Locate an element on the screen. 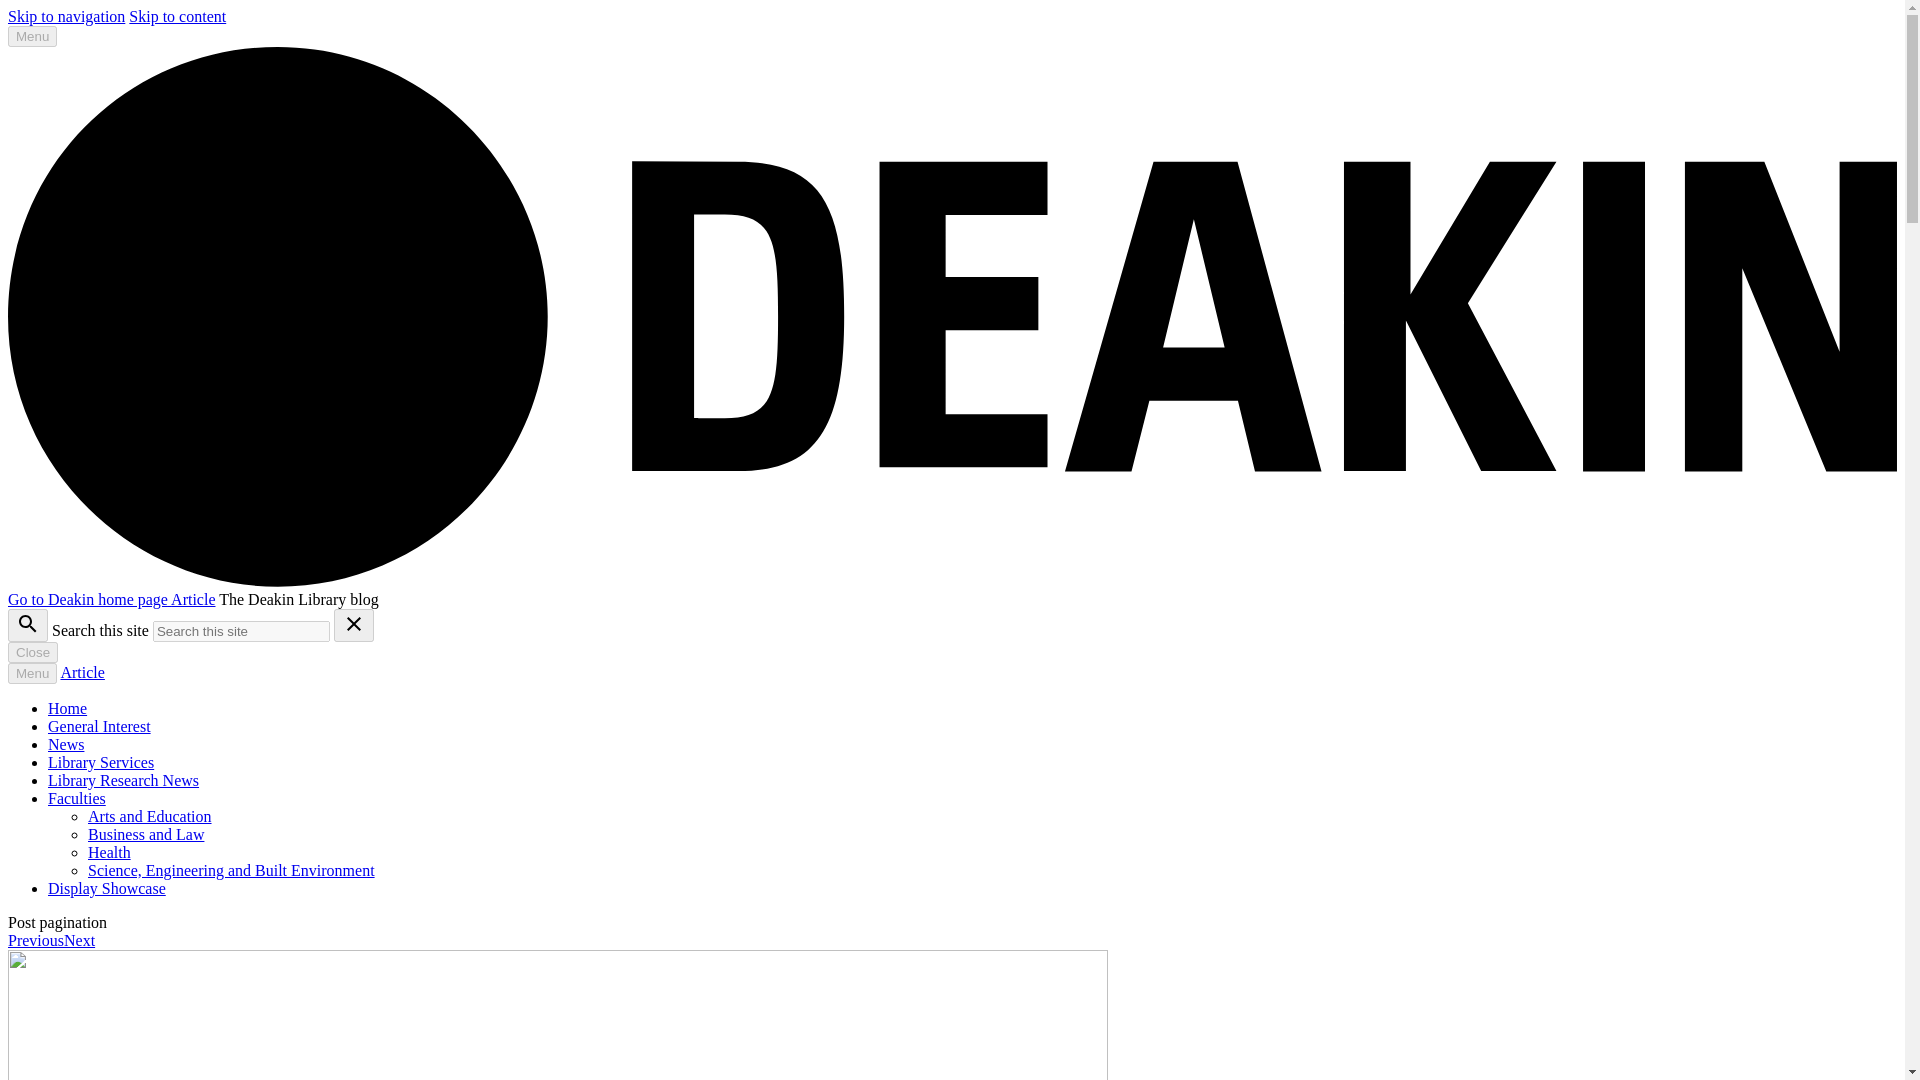 The height and width of the screenshot is (1080, 1920). Business and Law is located at coordinates (146, 834).